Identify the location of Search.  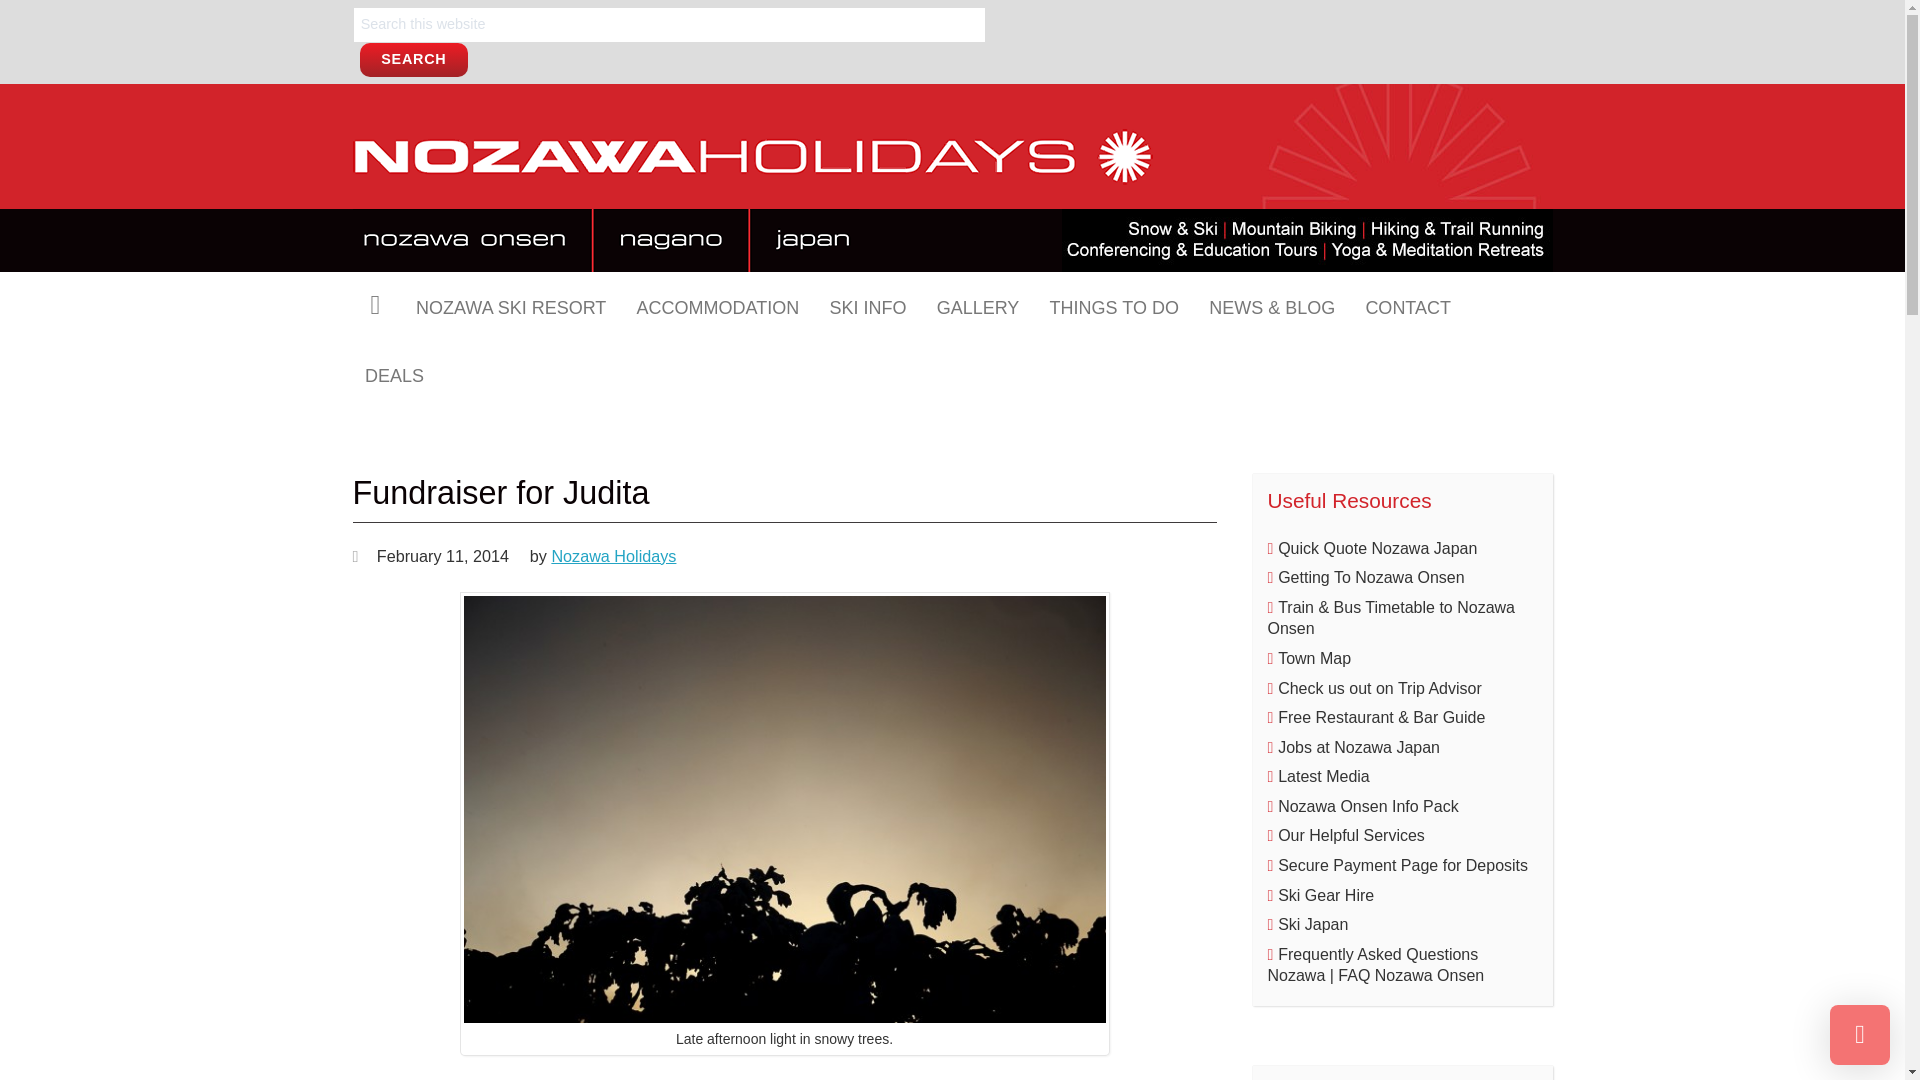
(414, 60).